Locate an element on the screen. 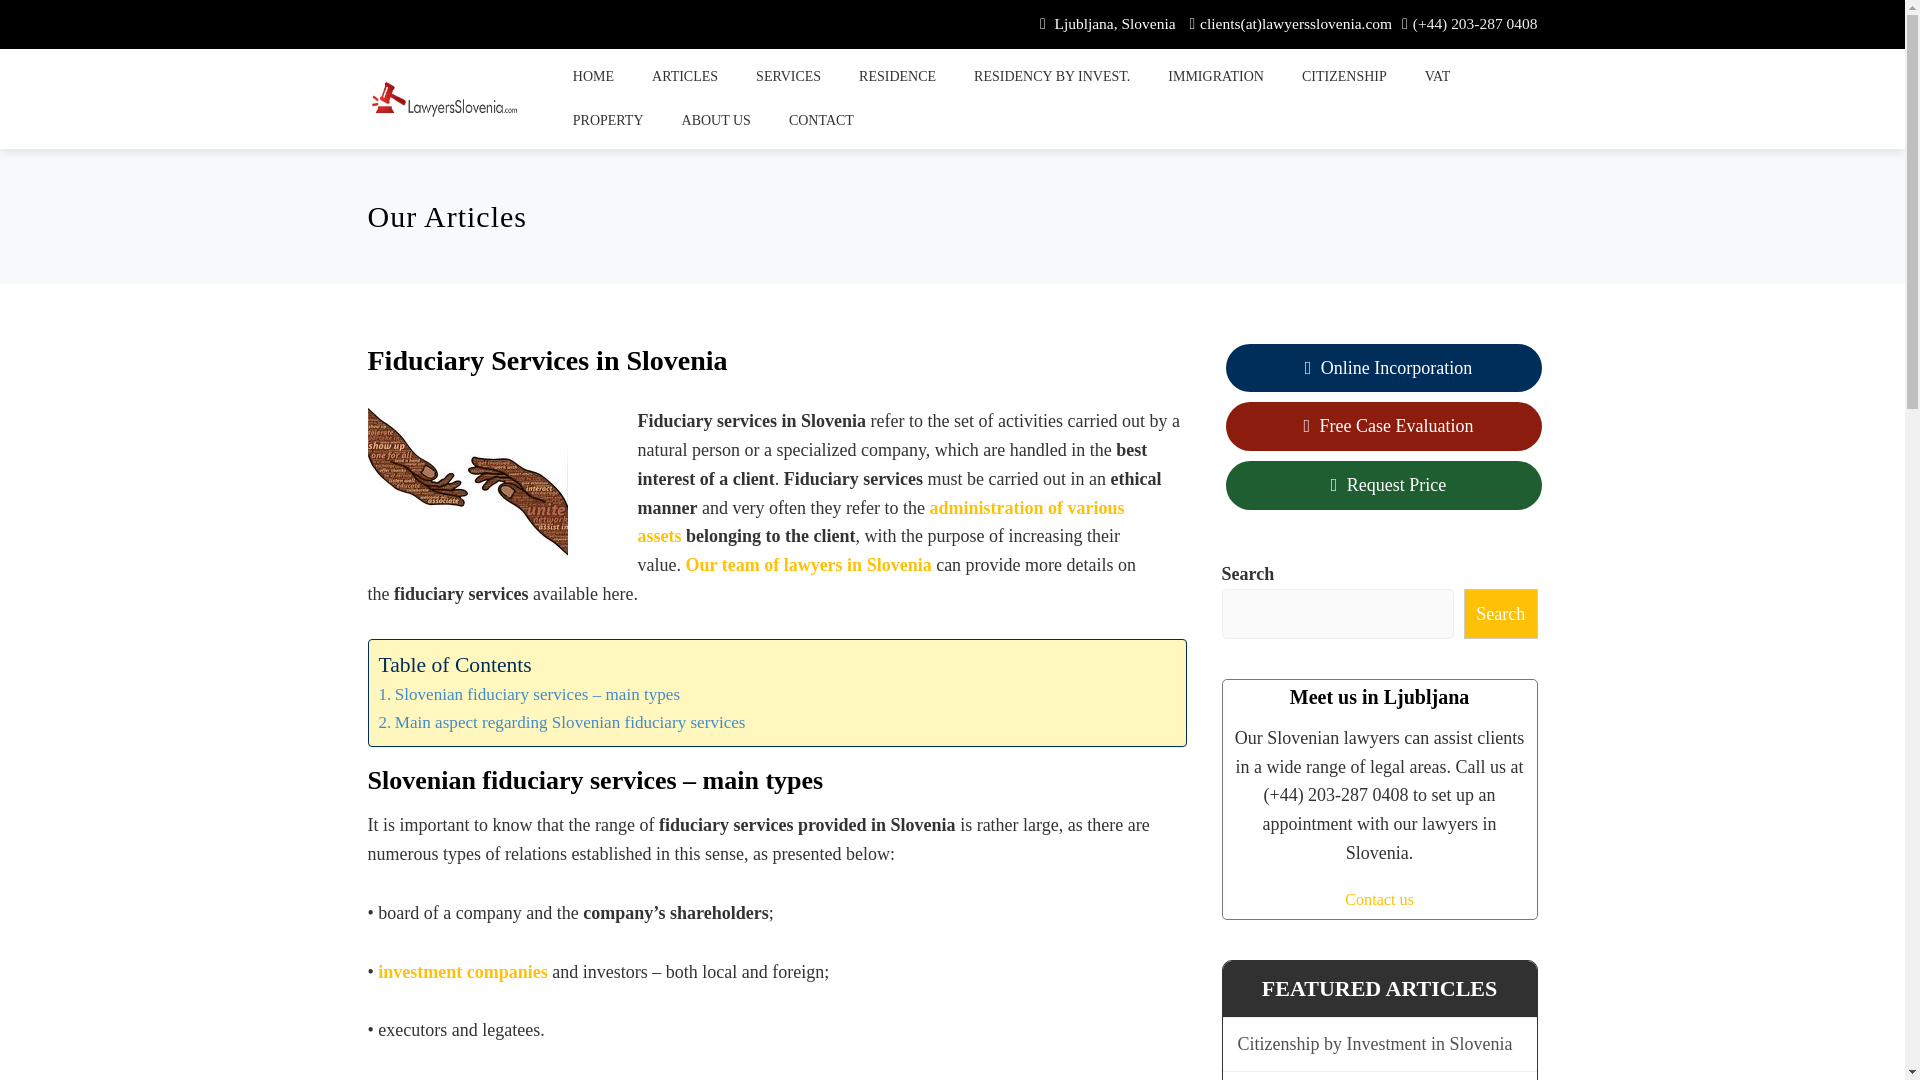 This screenshot has height=1080, width=1920. investment companies is located at coordinates (462, 972).